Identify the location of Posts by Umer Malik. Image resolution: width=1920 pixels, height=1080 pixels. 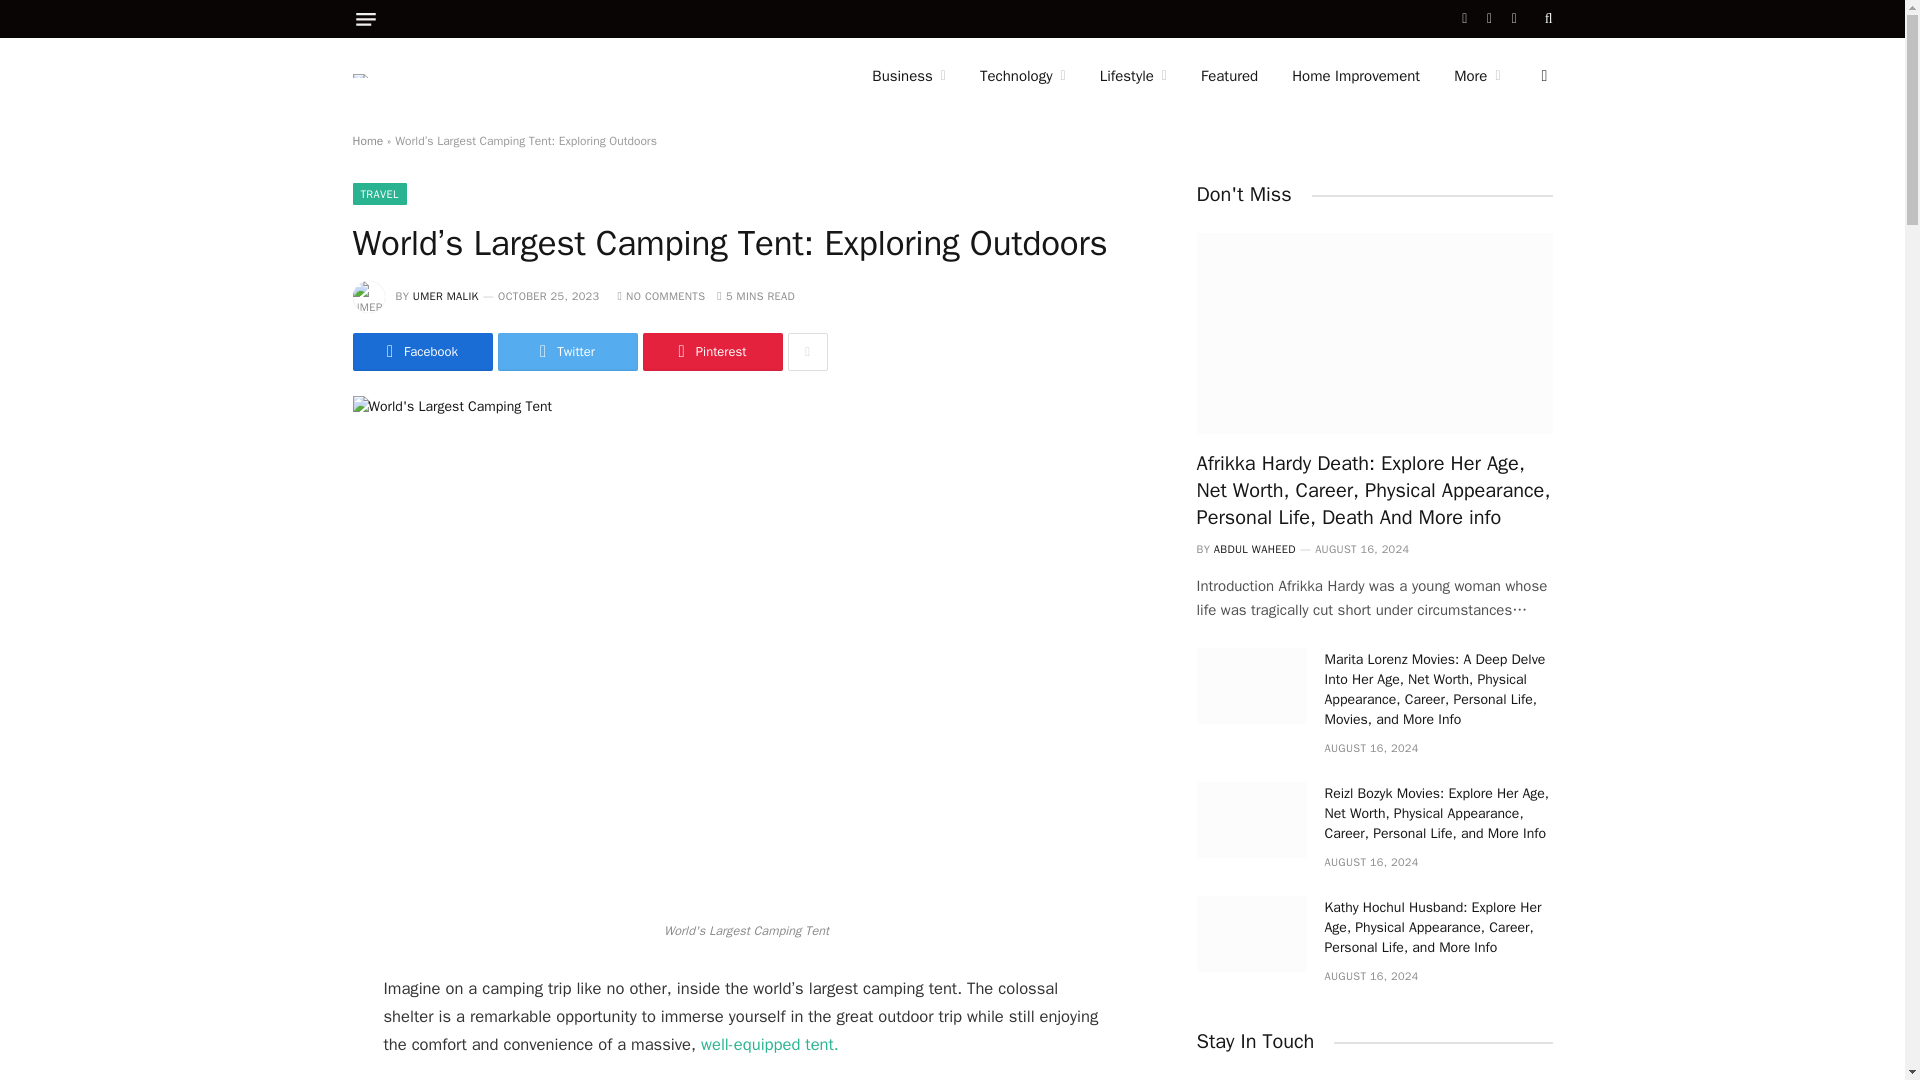
(445, 296).